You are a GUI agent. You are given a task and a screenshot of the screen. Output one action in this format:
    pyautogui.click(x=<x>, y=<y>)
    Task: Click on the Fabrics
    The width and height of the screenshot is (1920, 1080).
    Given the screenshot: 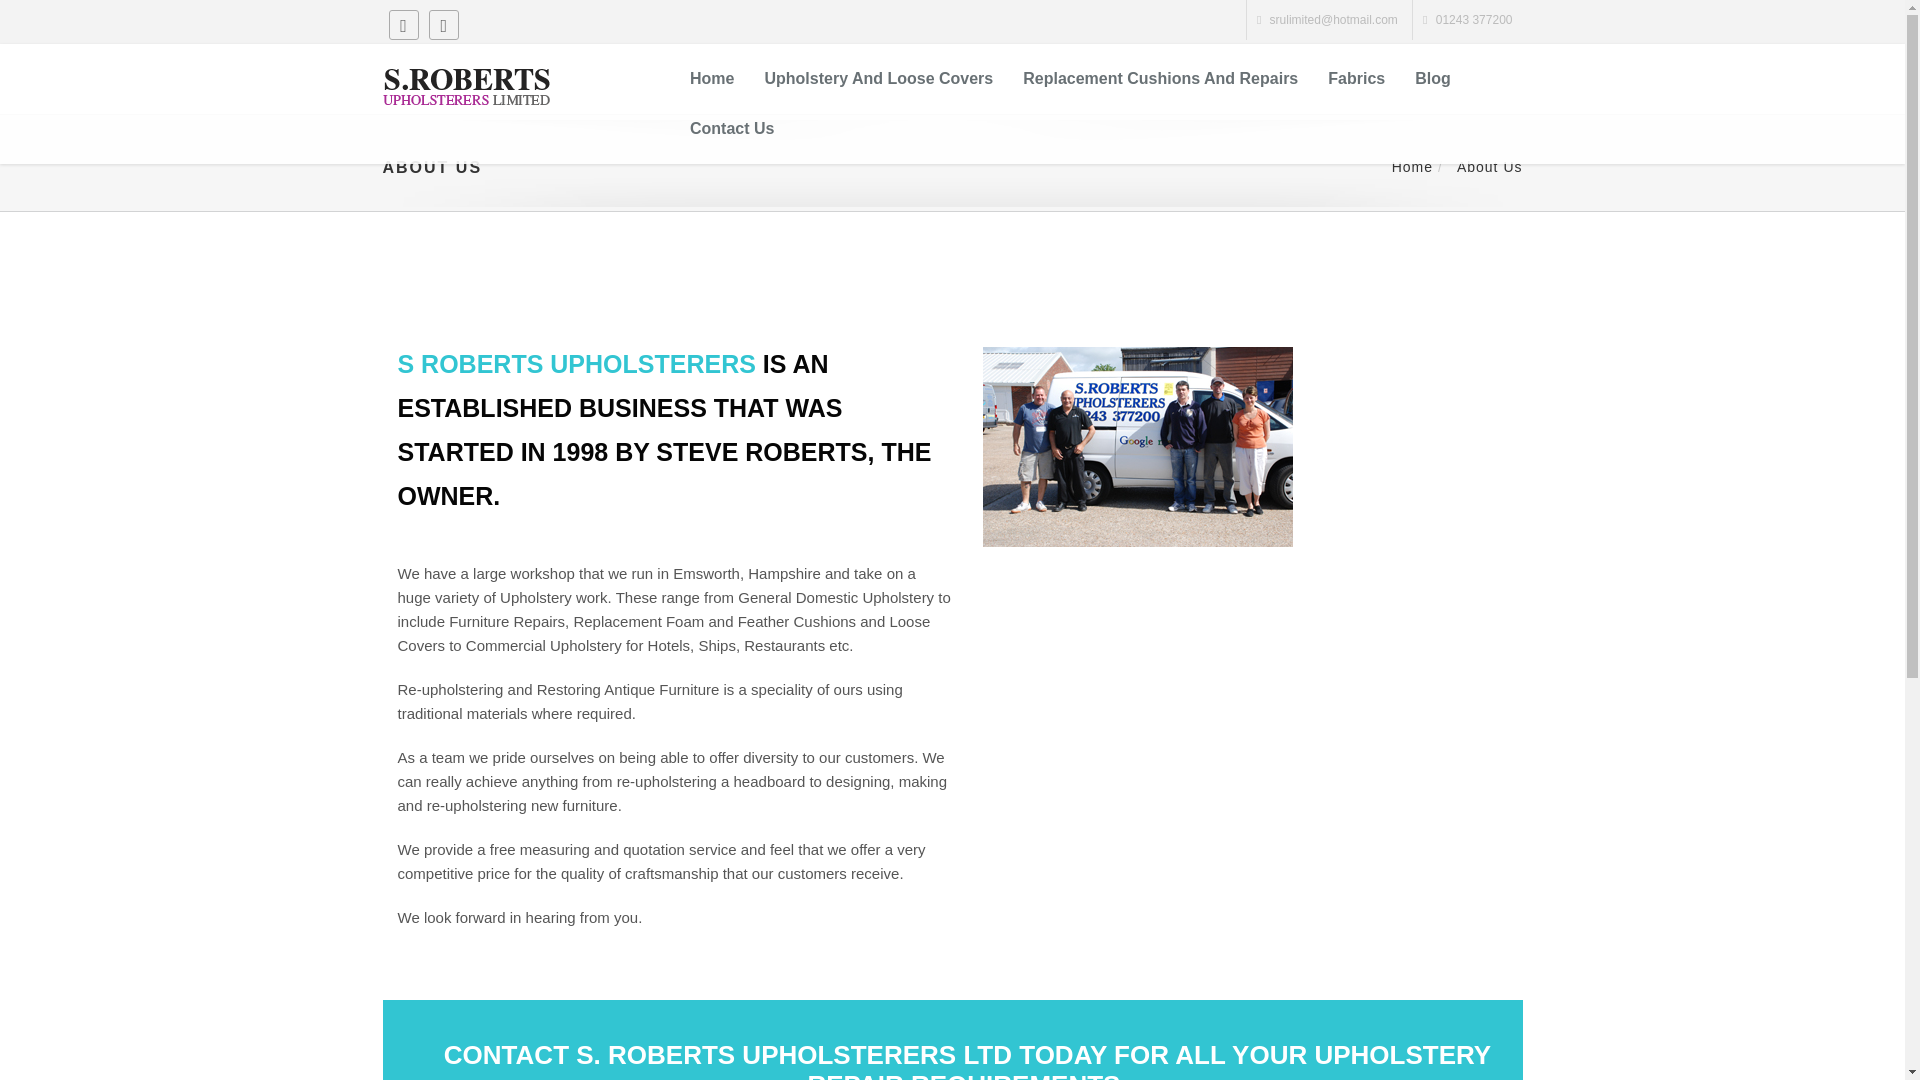 What is the action you would take?
    pyautogui.click(x=1356, y=78)
    